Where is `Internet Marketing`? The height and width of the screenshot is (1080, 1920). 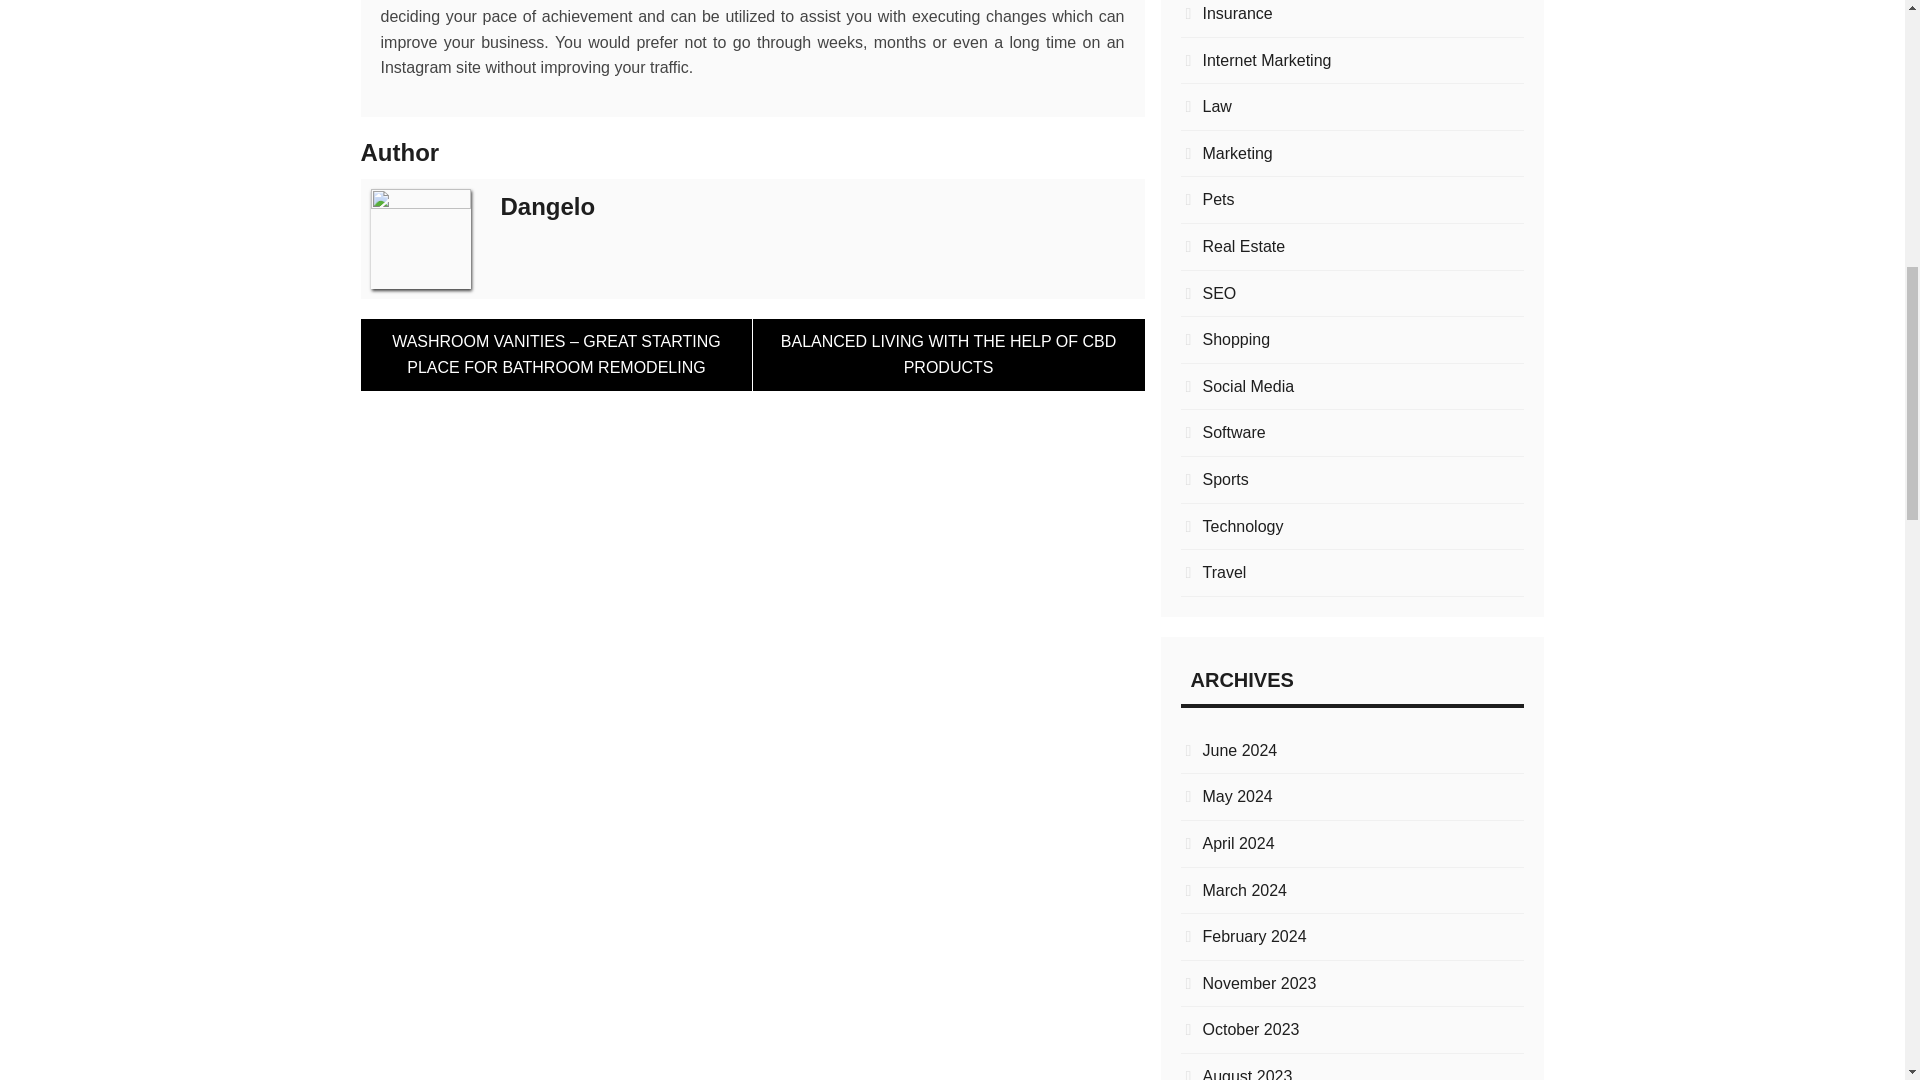
Internet Marketing is located at coordinates (1352, 60).